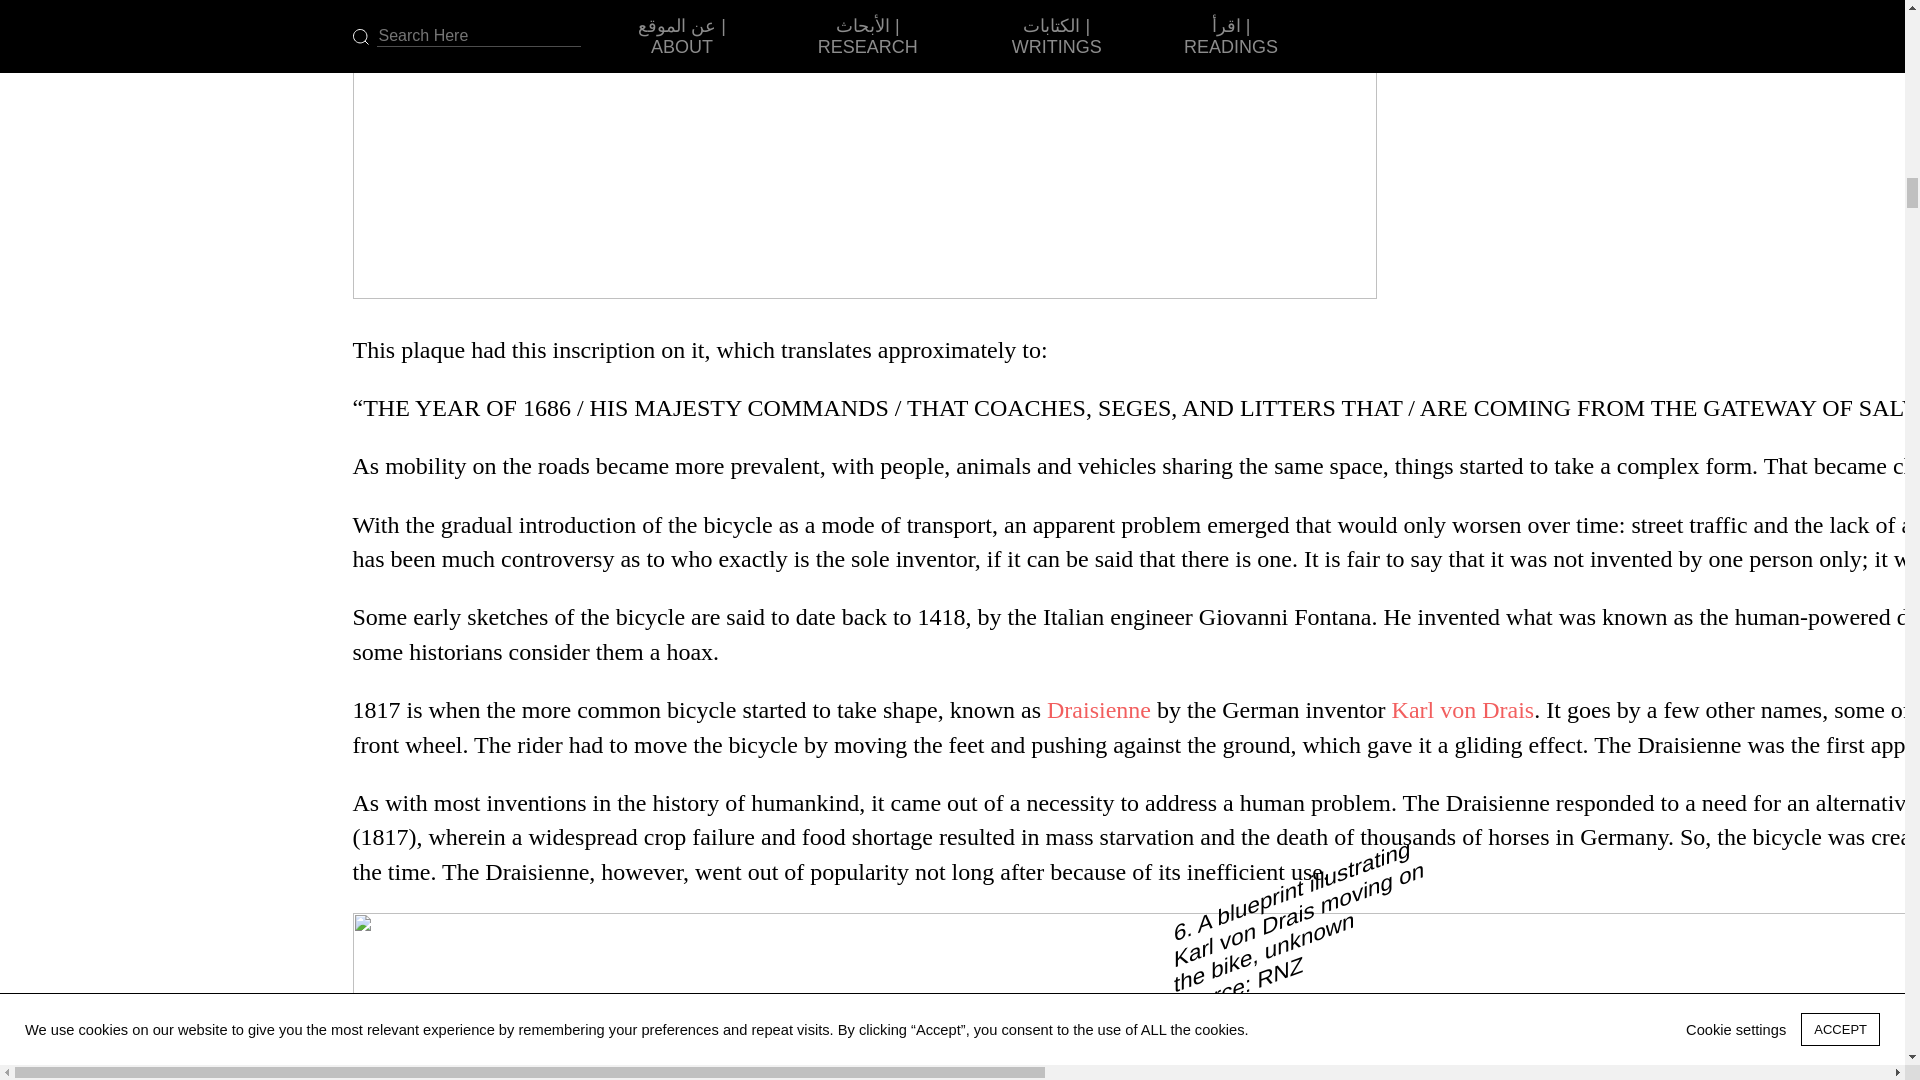  Describe the element at coordinates (1463, 709) in the screenshot. I see `Karl von Drais` at that location.